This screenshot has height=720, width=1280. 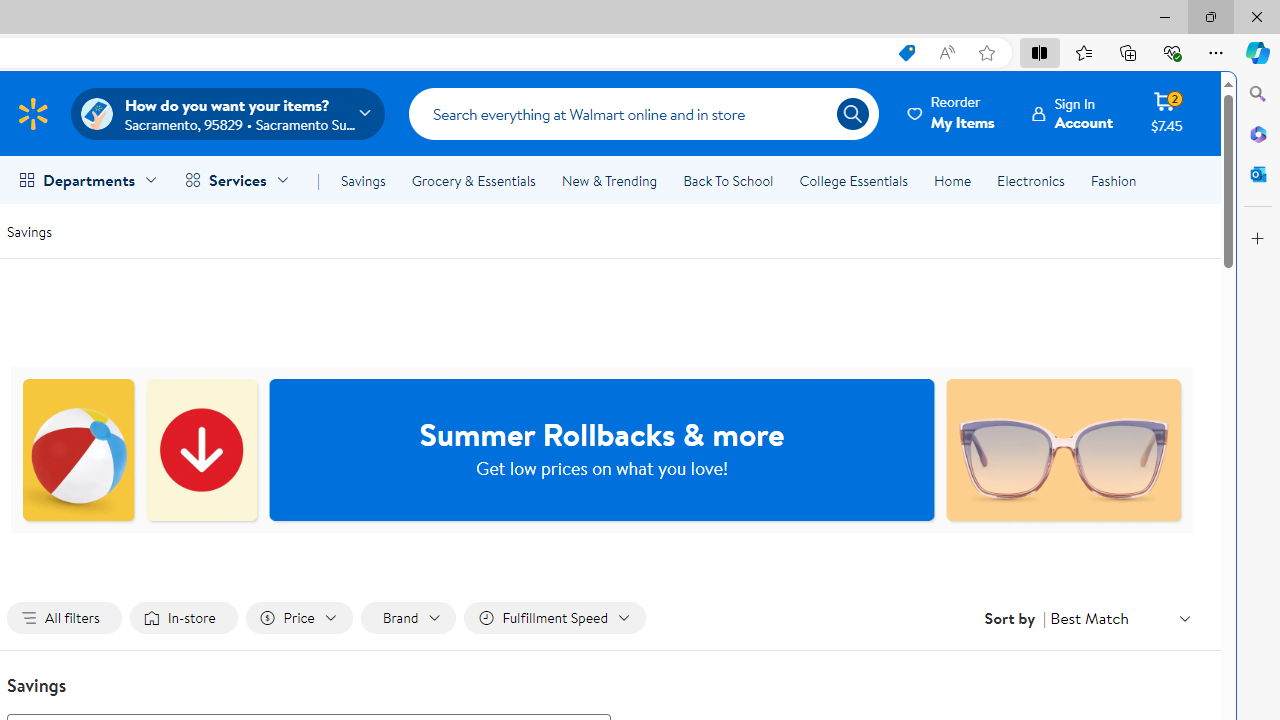 What do you see at coordinates (608, 180) in the screenshot?
I see `New & Trending` at bounding box center [608, 180].